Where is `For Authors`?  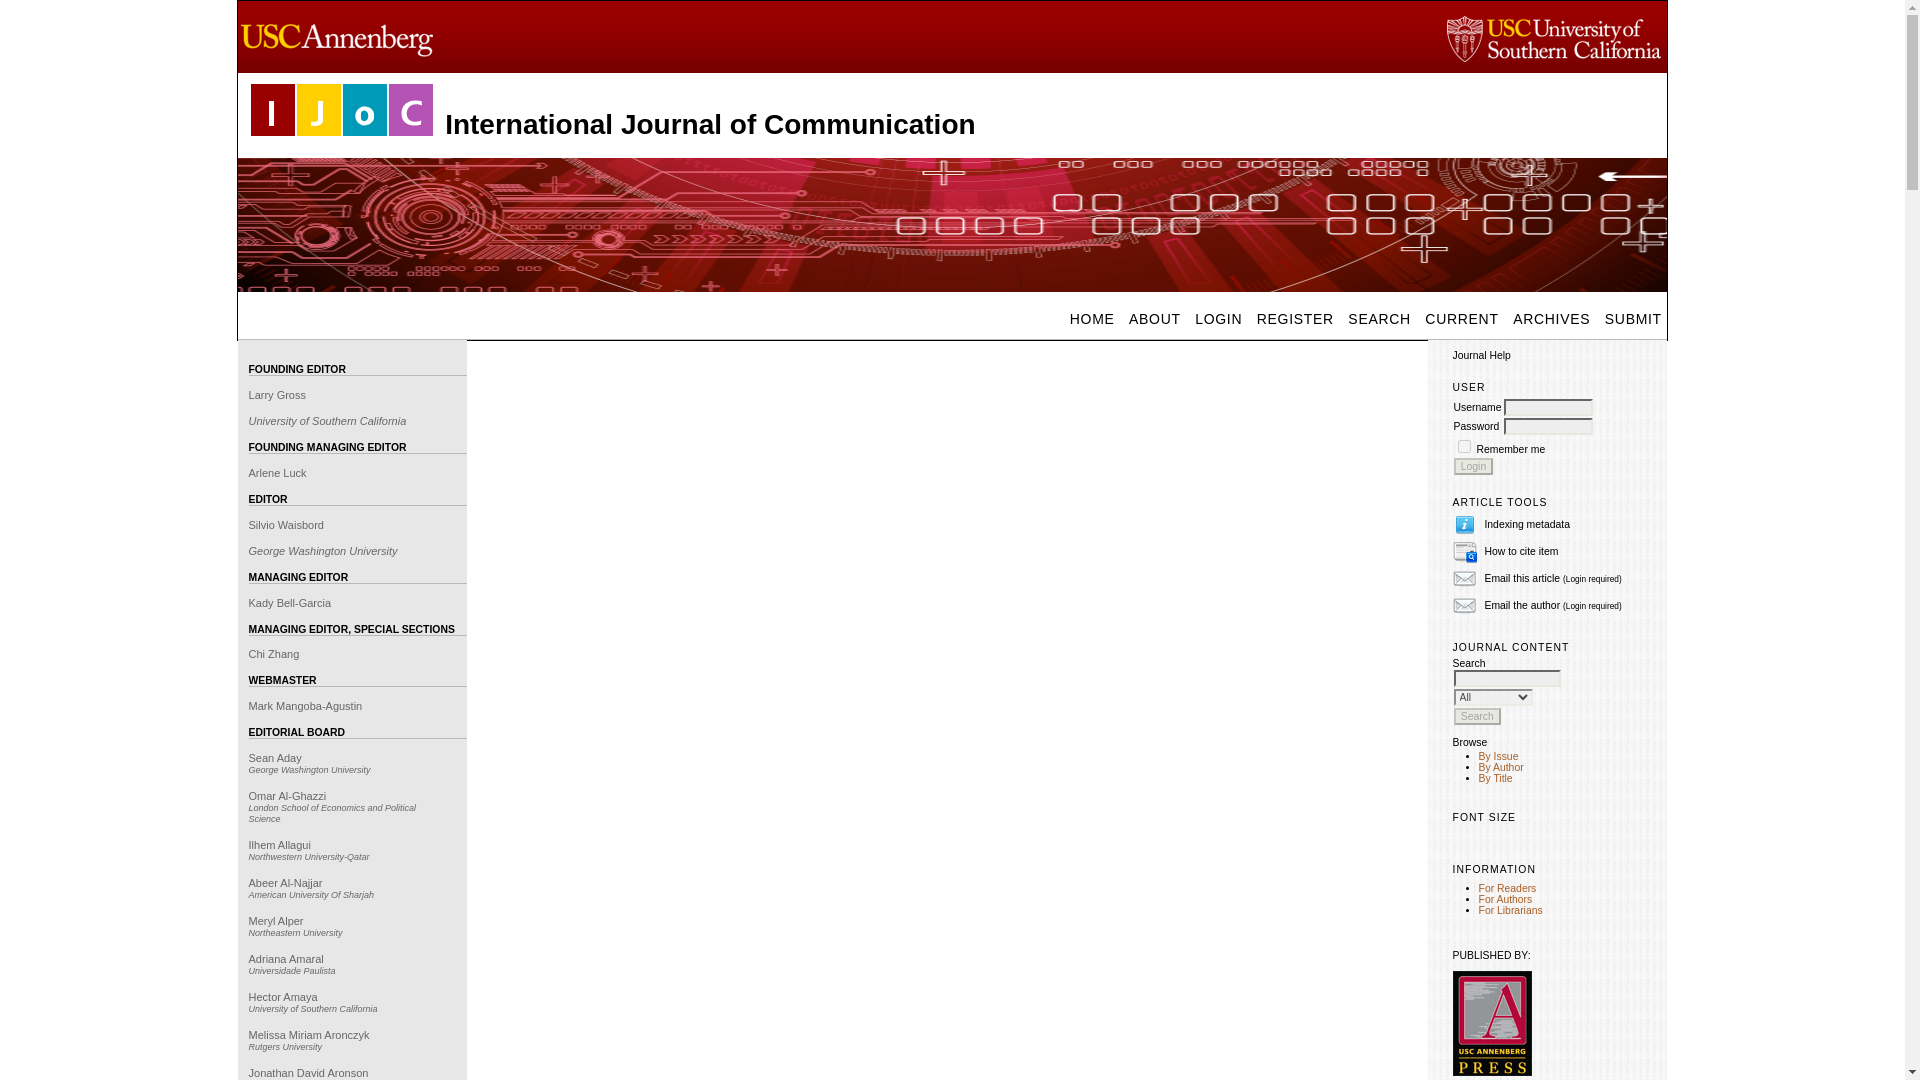
For Authors is located at coordinates (1505, 900).